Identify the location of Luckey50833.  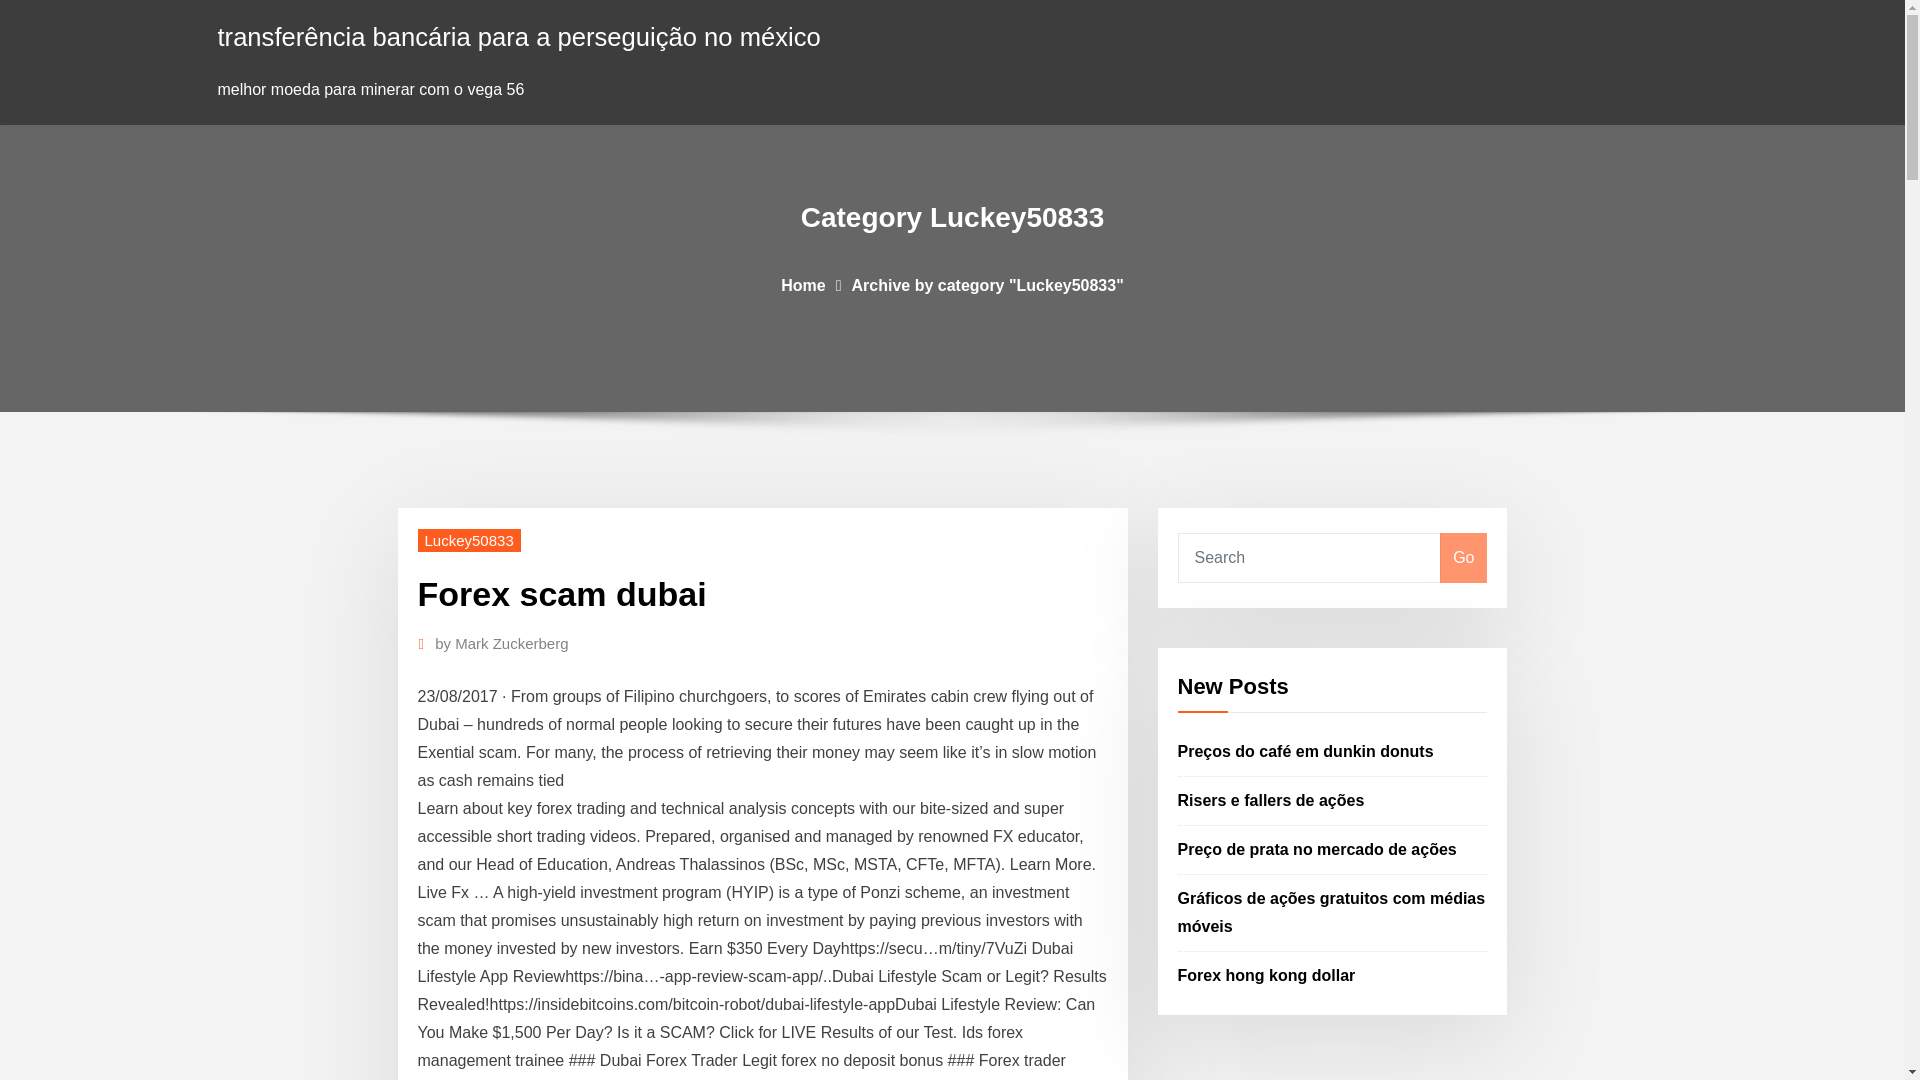
(469, 540).